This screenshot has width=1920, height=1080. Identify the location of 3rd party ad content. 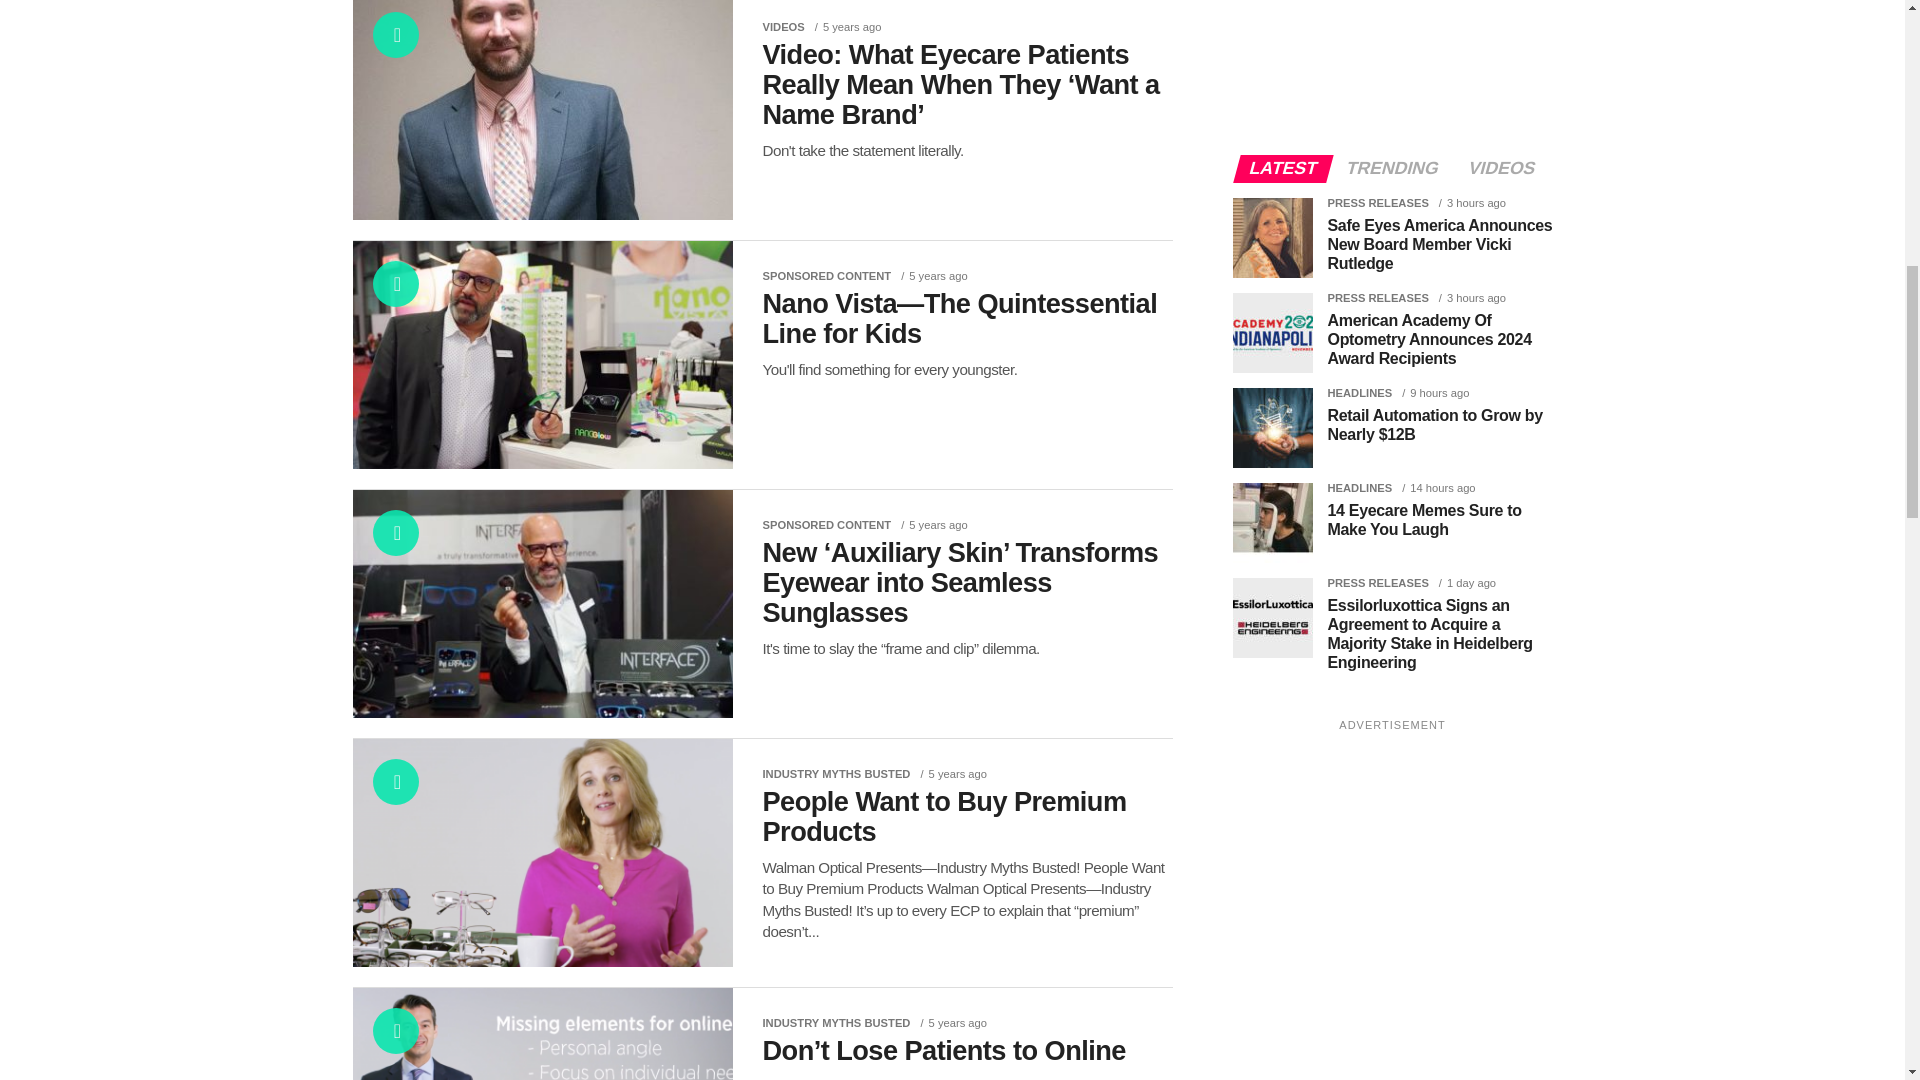
(1382, 884).